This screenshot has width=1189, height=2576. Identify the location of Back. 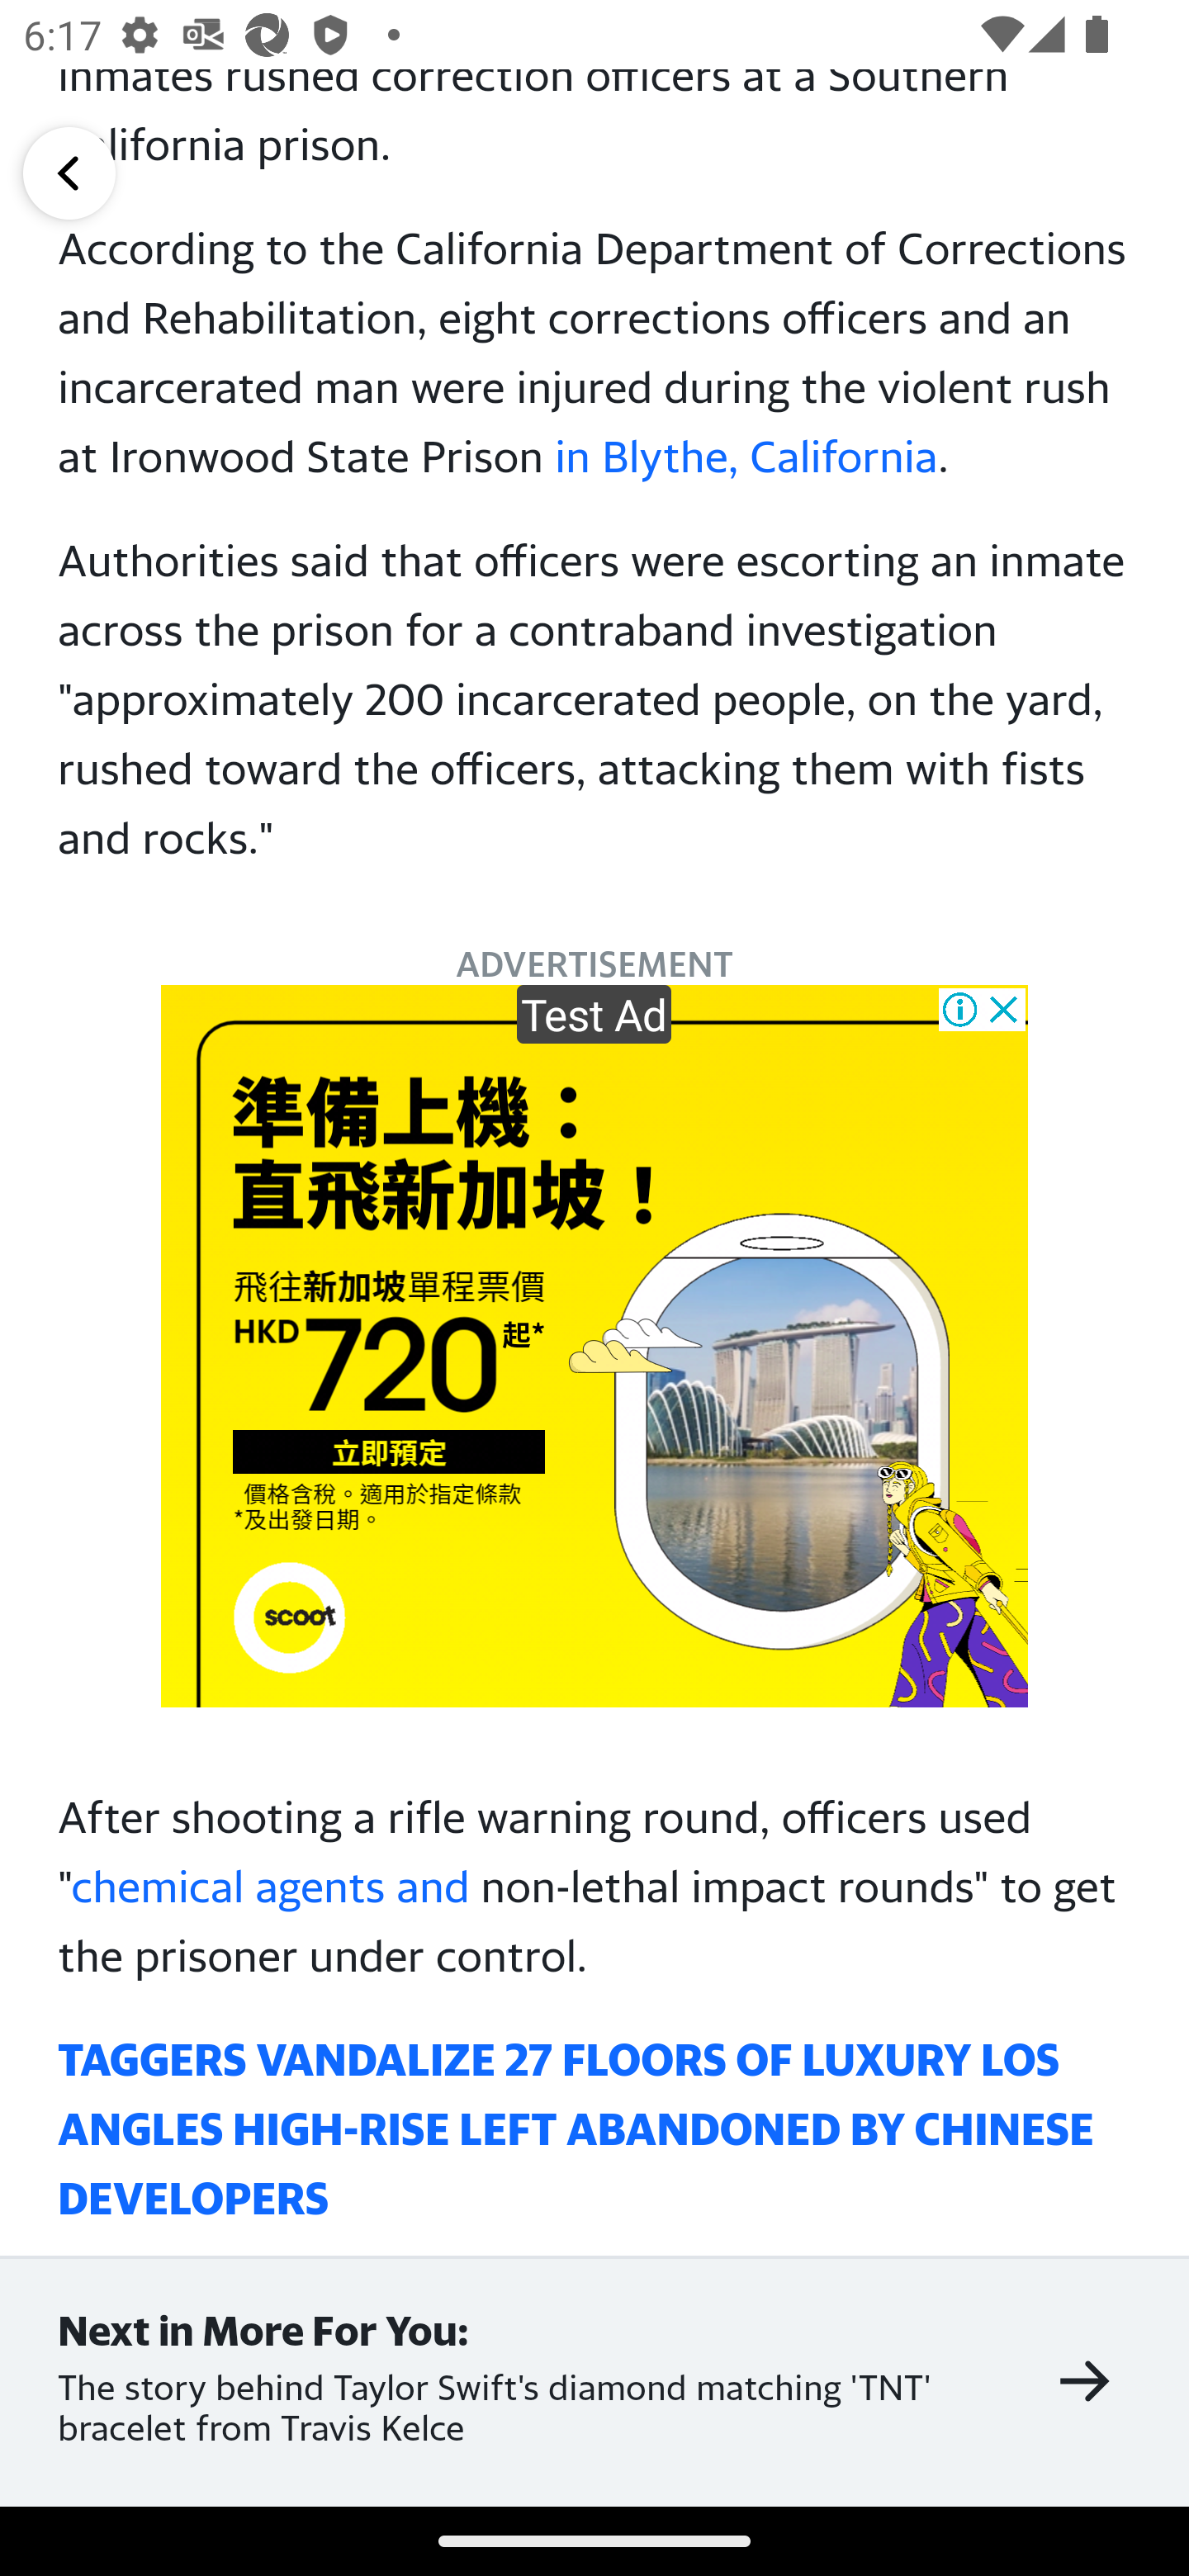
(69, 172).